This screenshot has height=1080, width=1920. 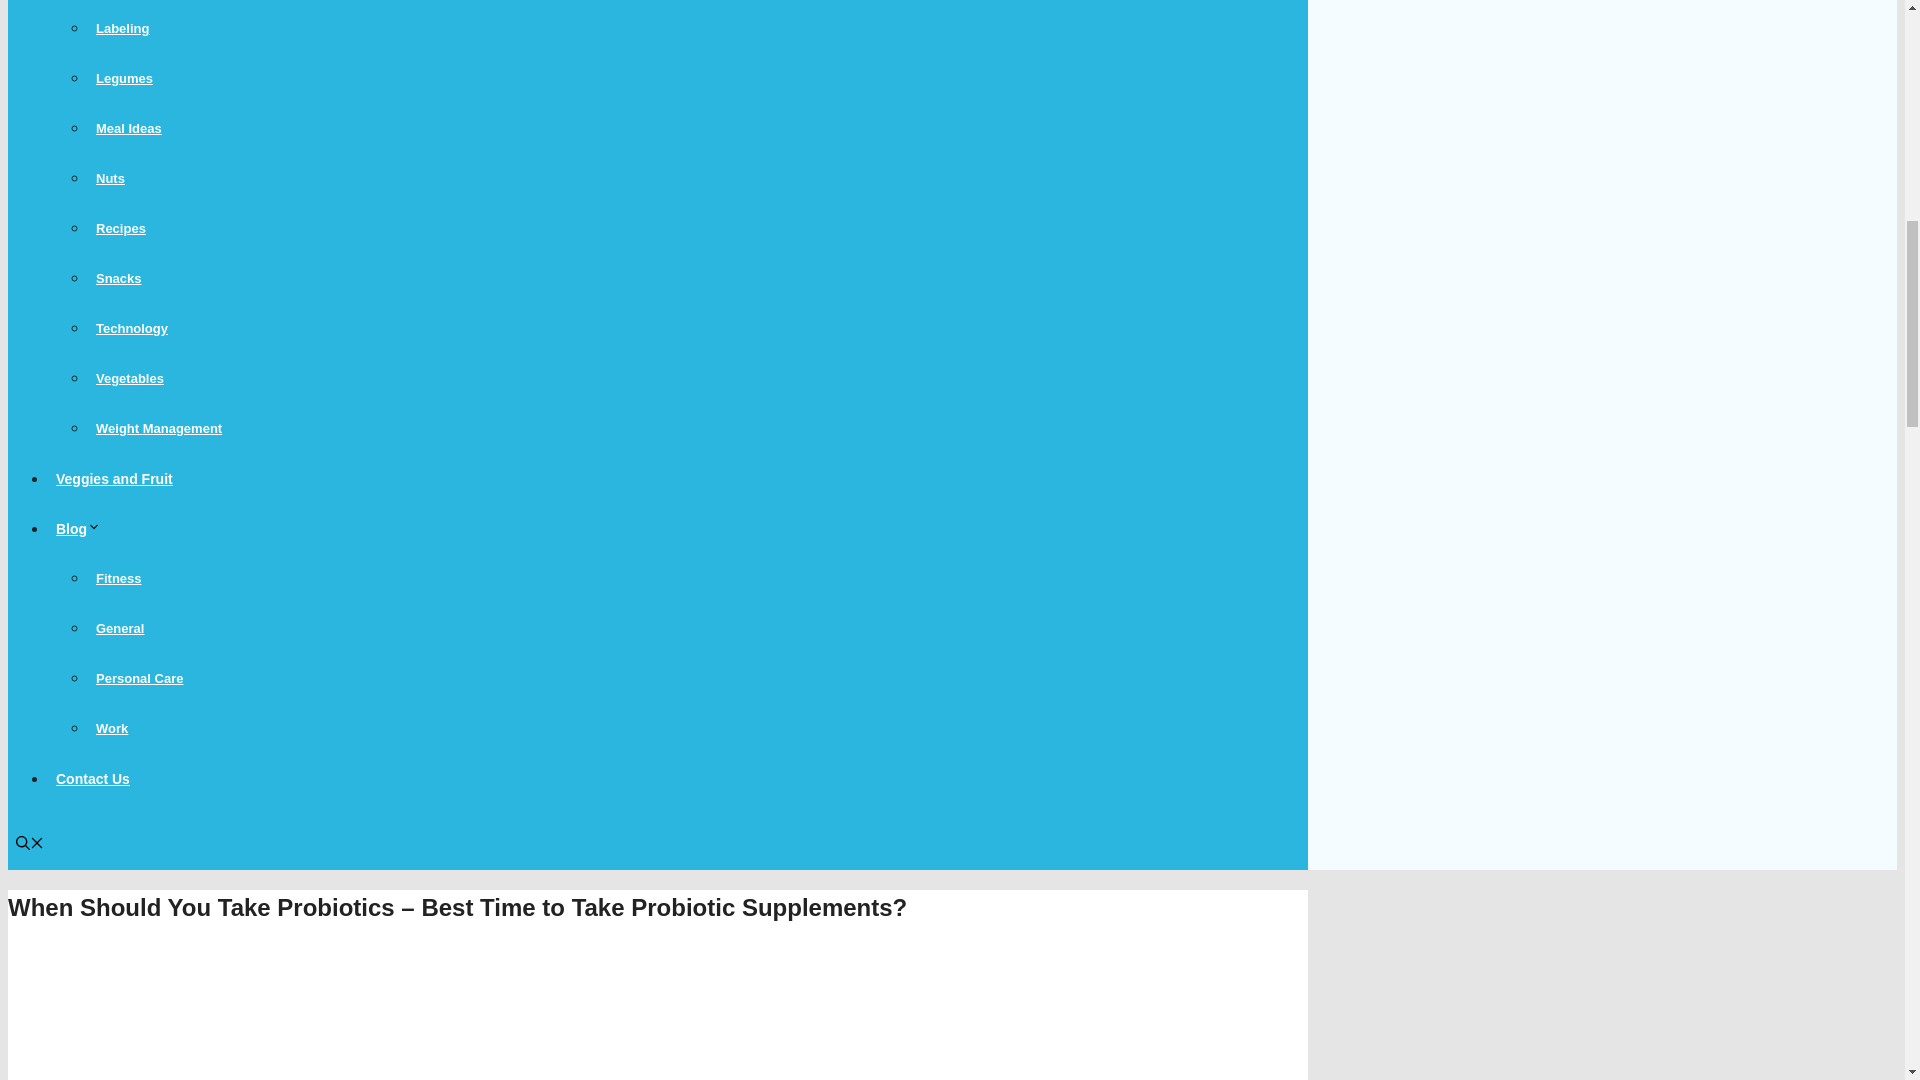 I want to click on Veggies and Fruit, so click(x=114, y=478).